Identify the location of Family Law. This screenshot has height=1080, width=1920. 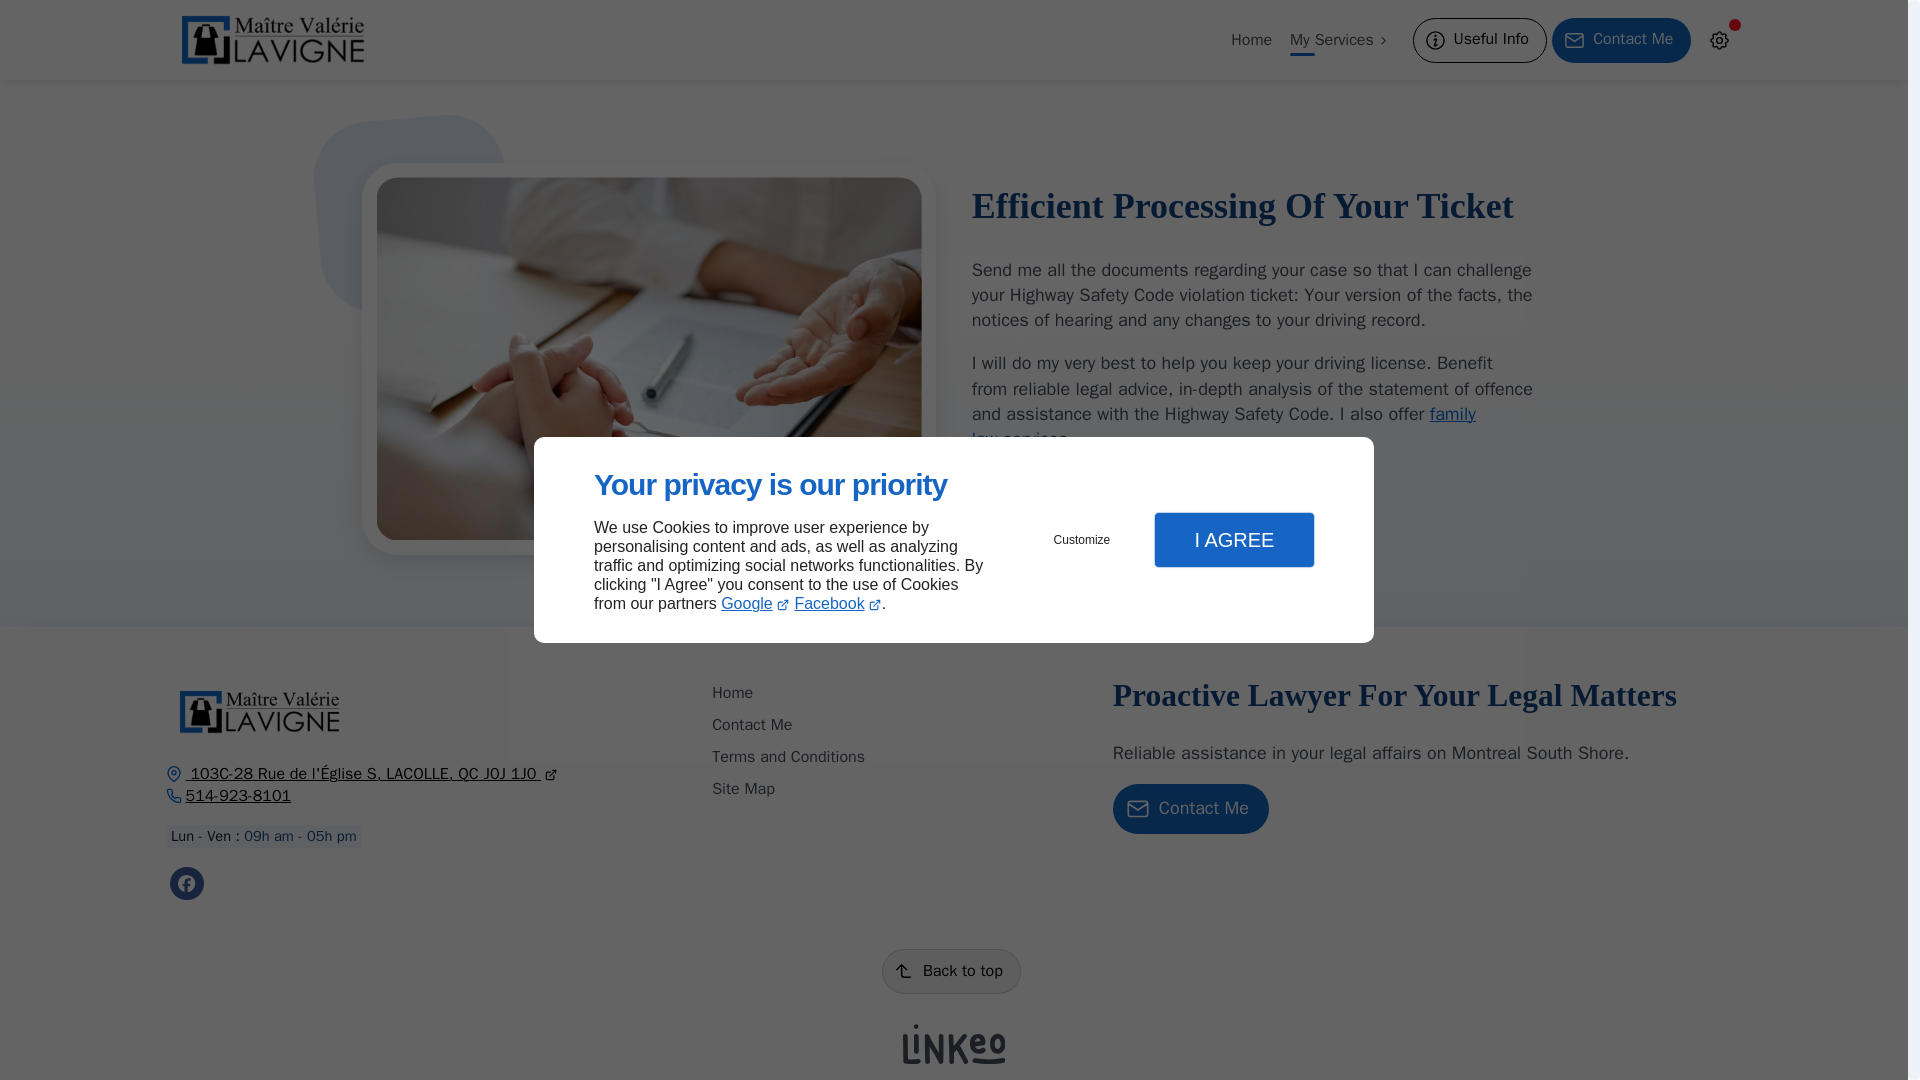
(1224, 426).